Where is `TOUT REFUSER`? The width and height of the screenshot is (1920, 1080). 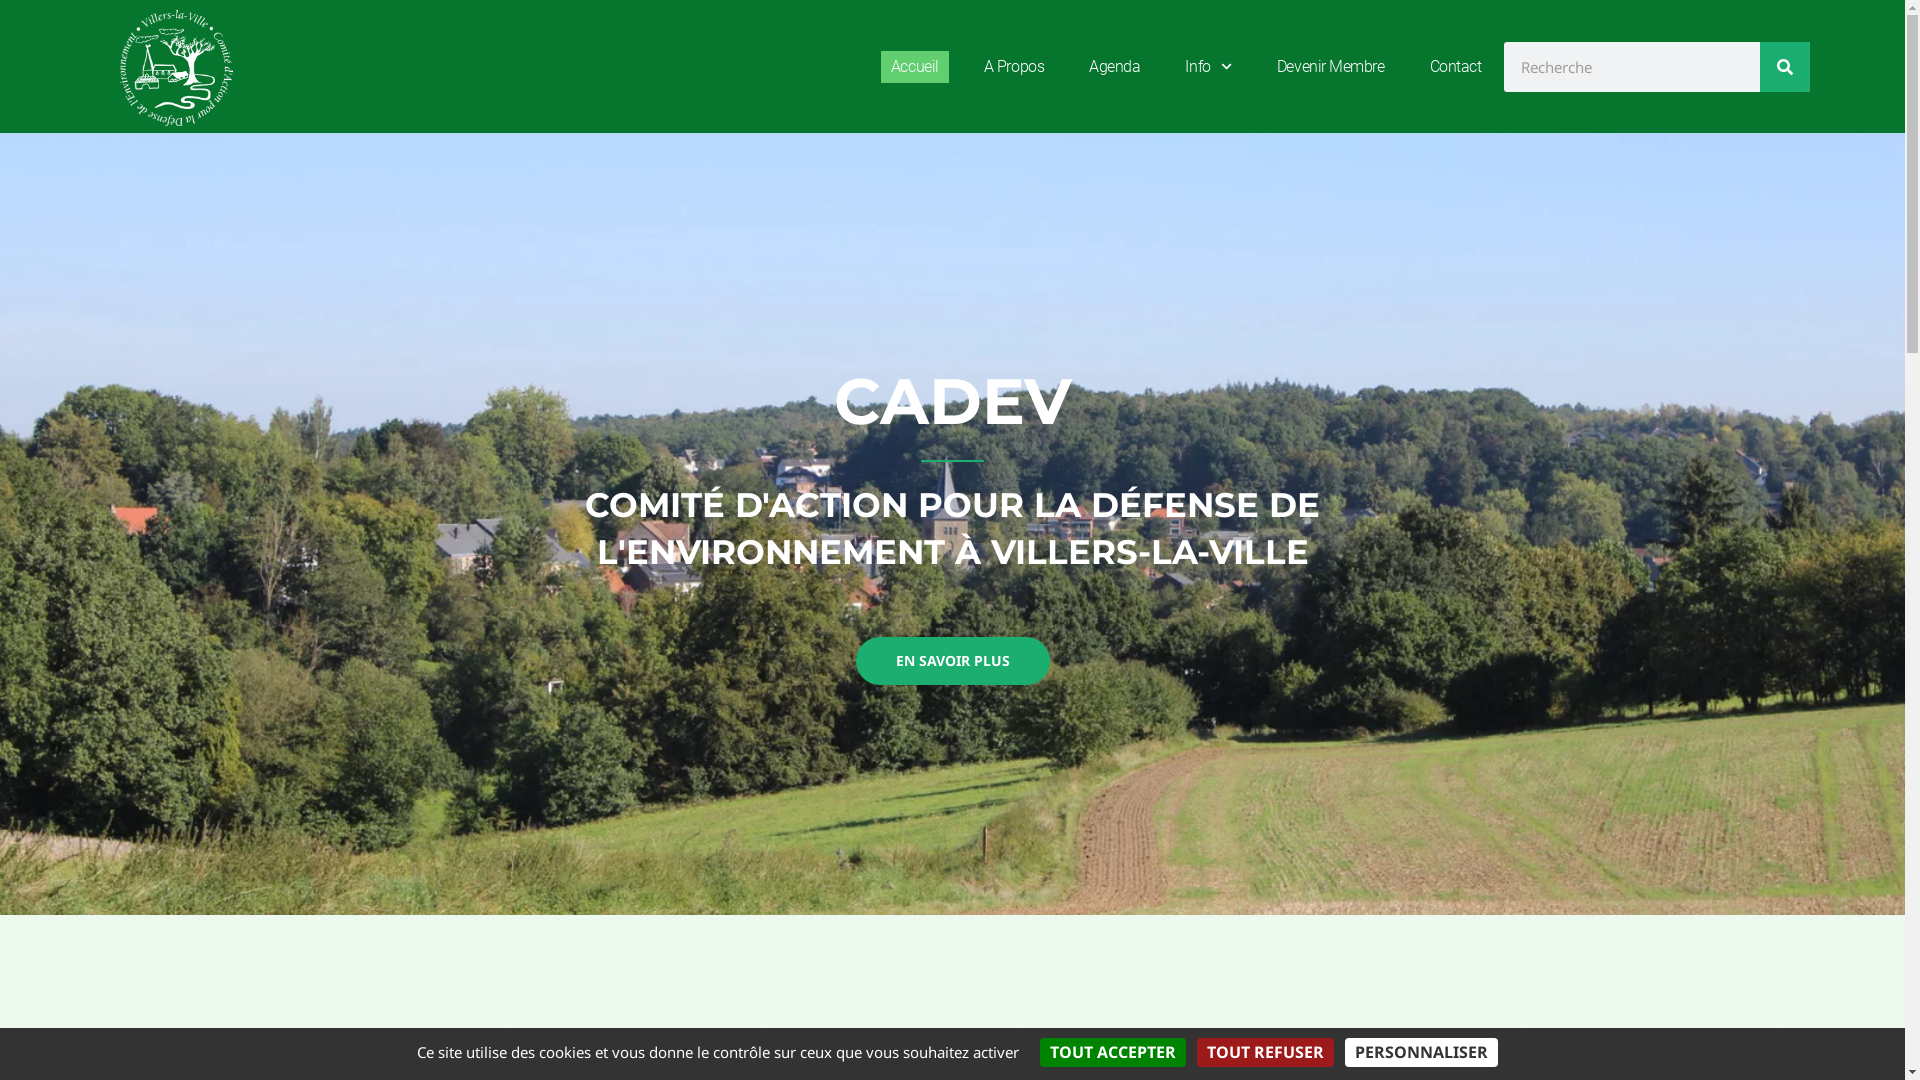 TOUT REFUSER is located at coordinates (1266, 1052).